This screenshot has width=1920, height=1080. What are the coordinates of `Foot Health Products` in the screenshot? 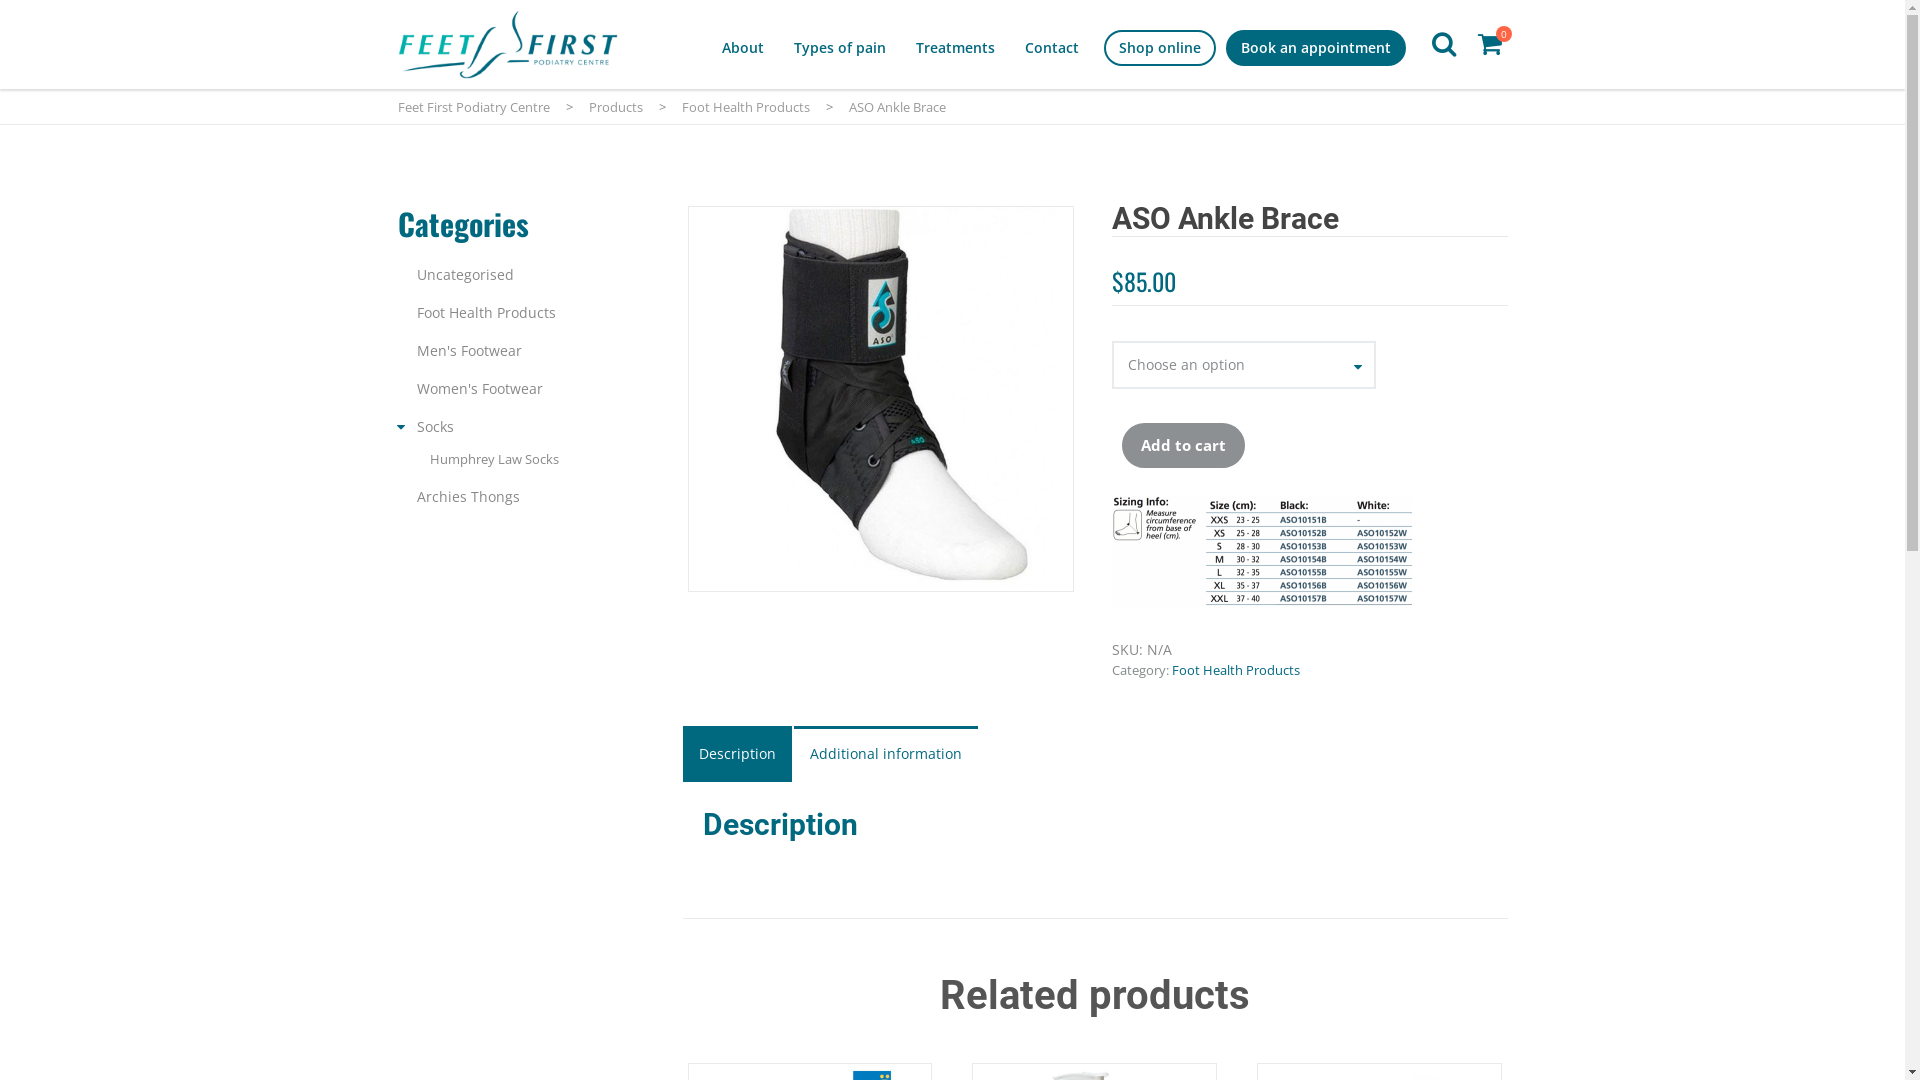 It's located at (746, 107).